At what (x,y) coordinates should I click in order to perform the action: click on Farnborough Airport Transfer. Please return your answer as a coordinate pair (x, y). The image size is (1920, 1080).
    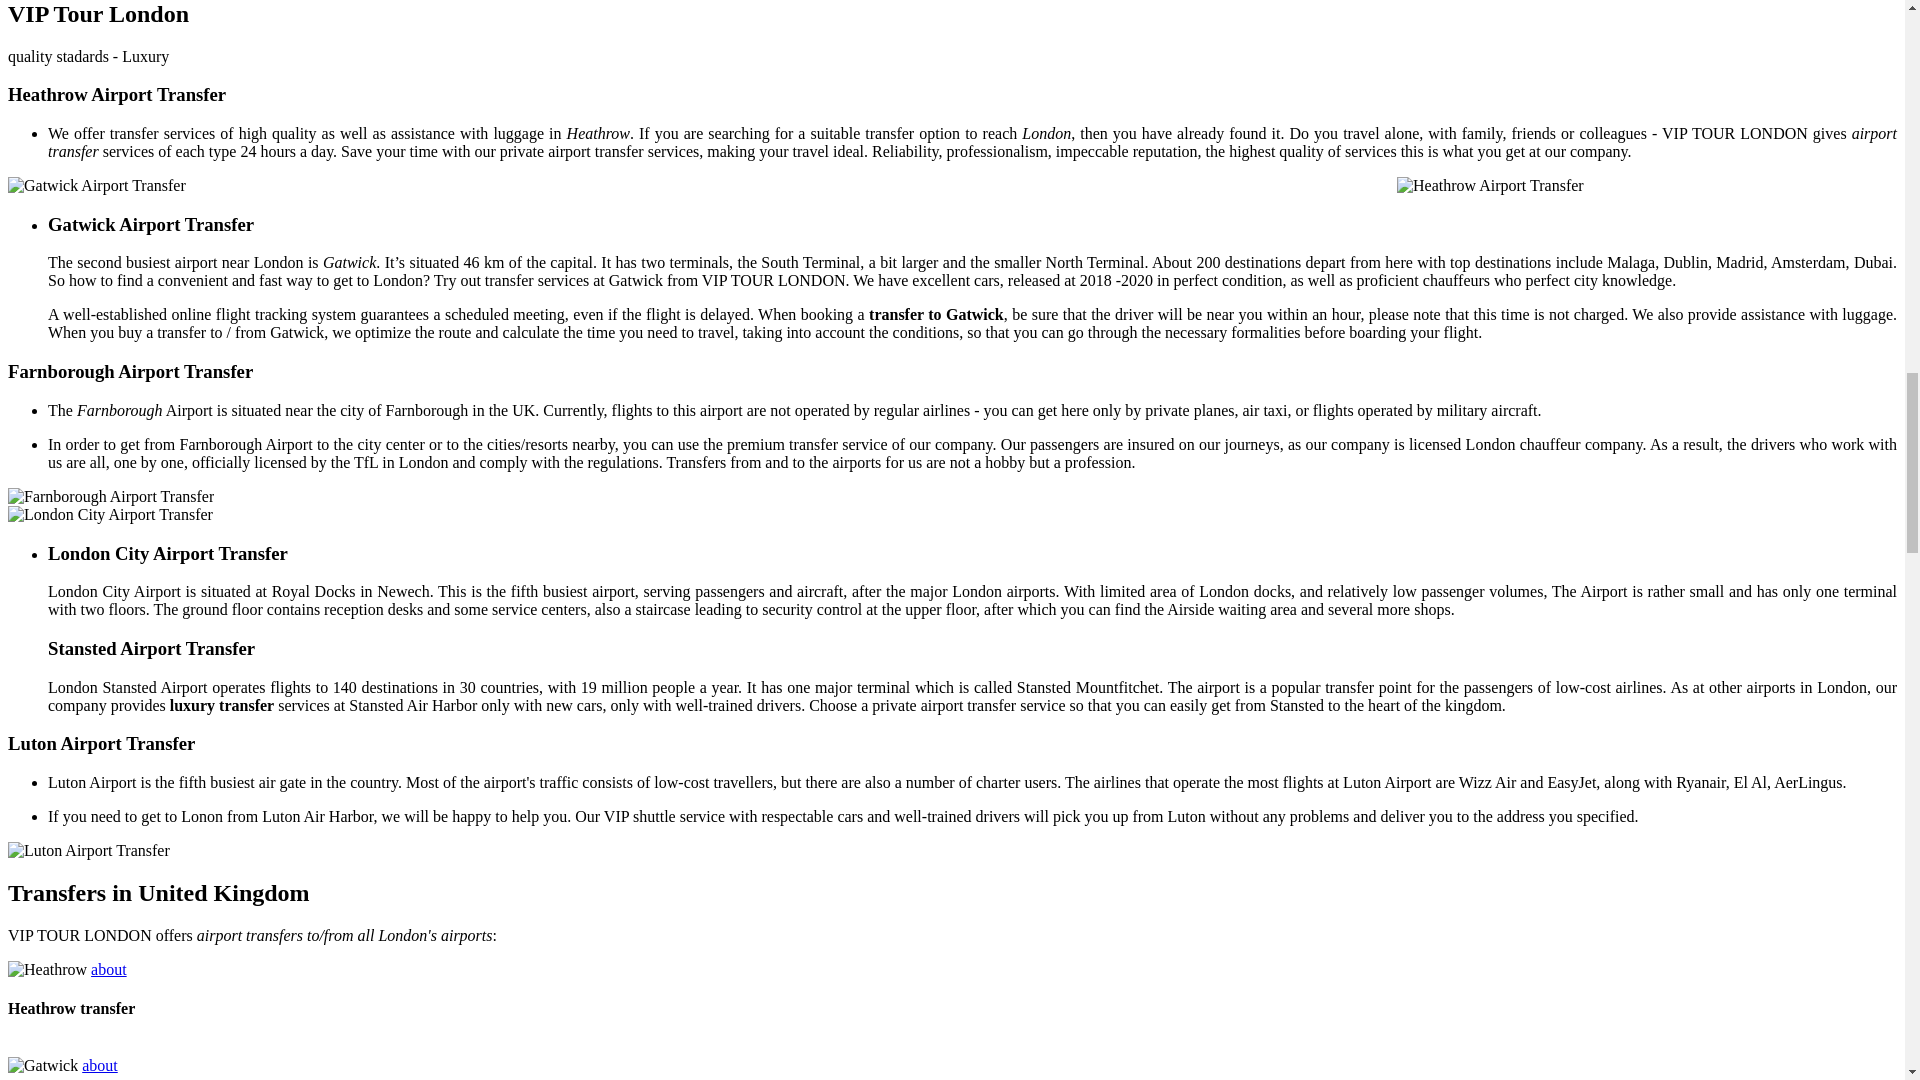
    Looking at the image, I should click on (110, 497).